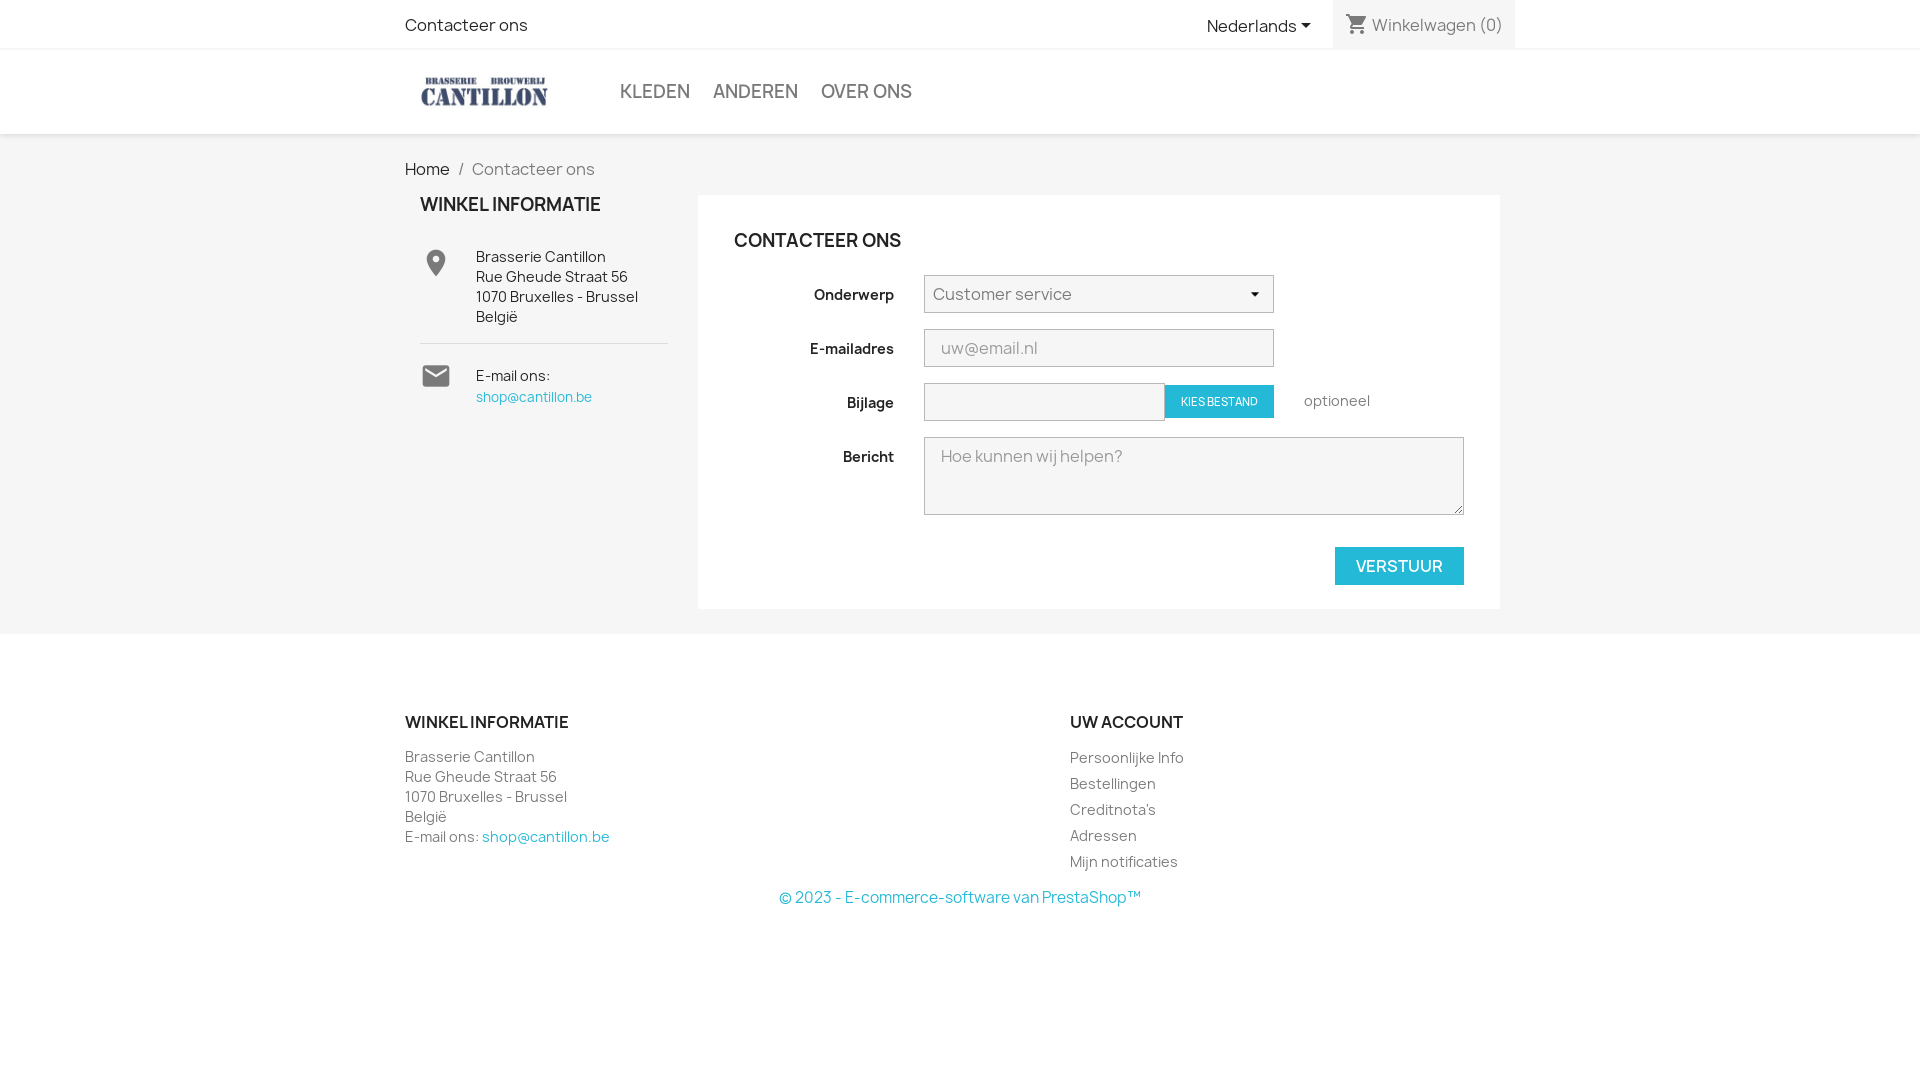  What do you see at coordinates (428, 169) in the screenshot?
I see `Home` at bounding box center [428, 169].